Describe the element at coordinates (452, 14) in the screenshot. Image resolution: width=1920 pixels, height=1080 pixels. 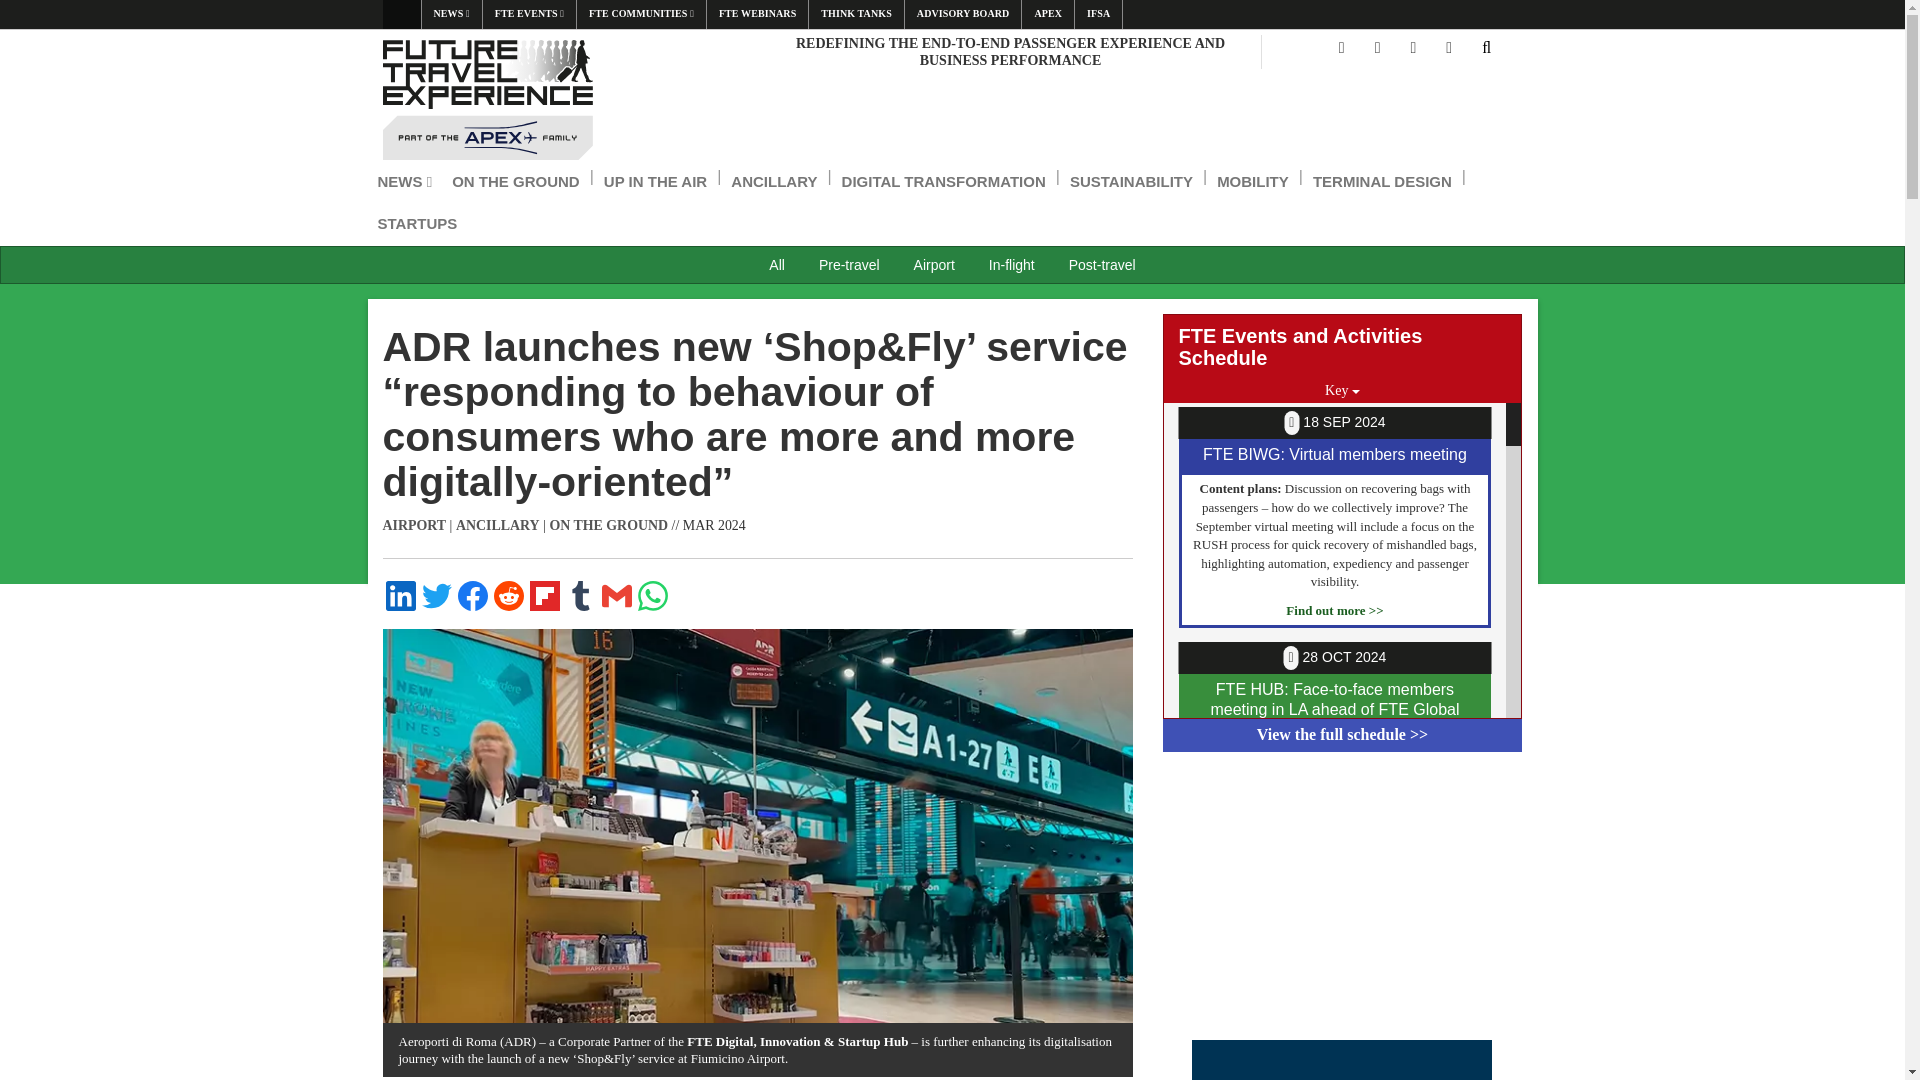
I see `NEWS` at that location.